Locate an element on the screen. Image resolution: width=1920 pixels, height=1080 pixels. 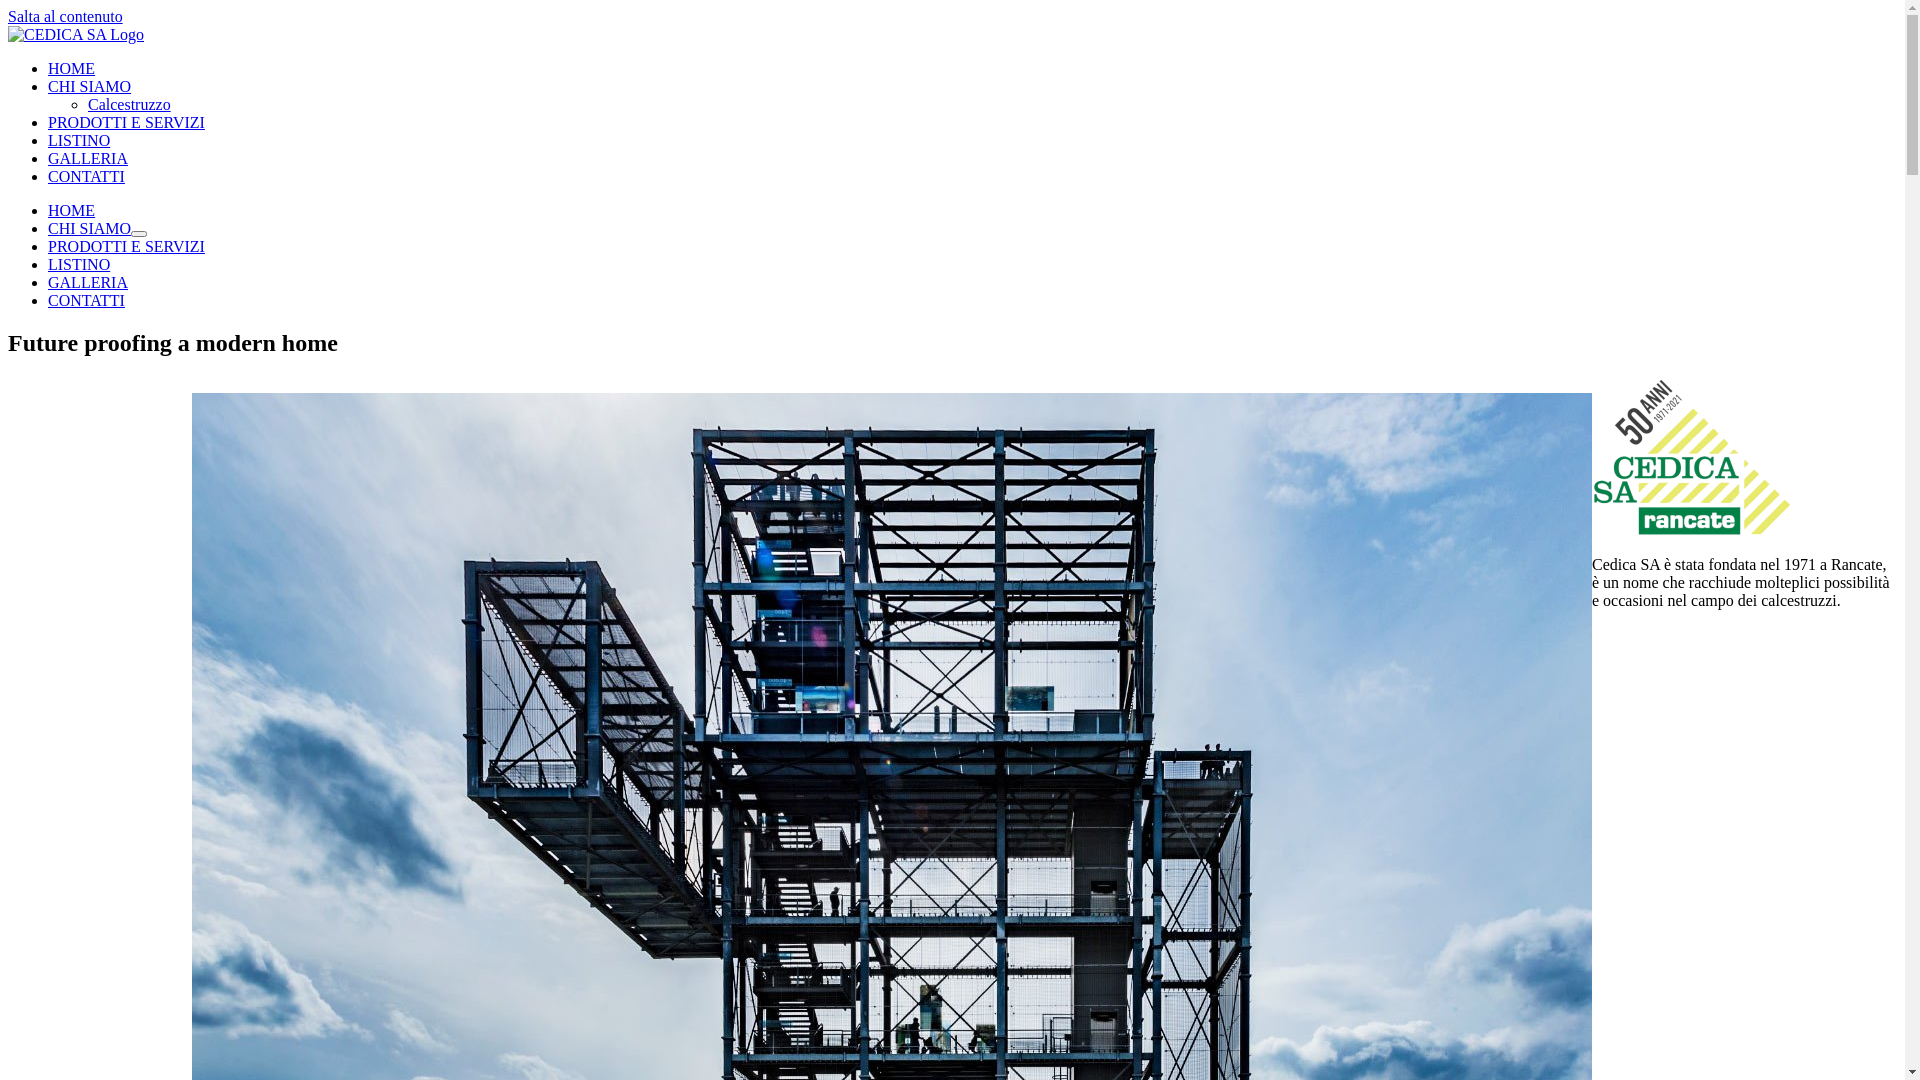
CHI SIAMO is located at coordinates (90, 86).